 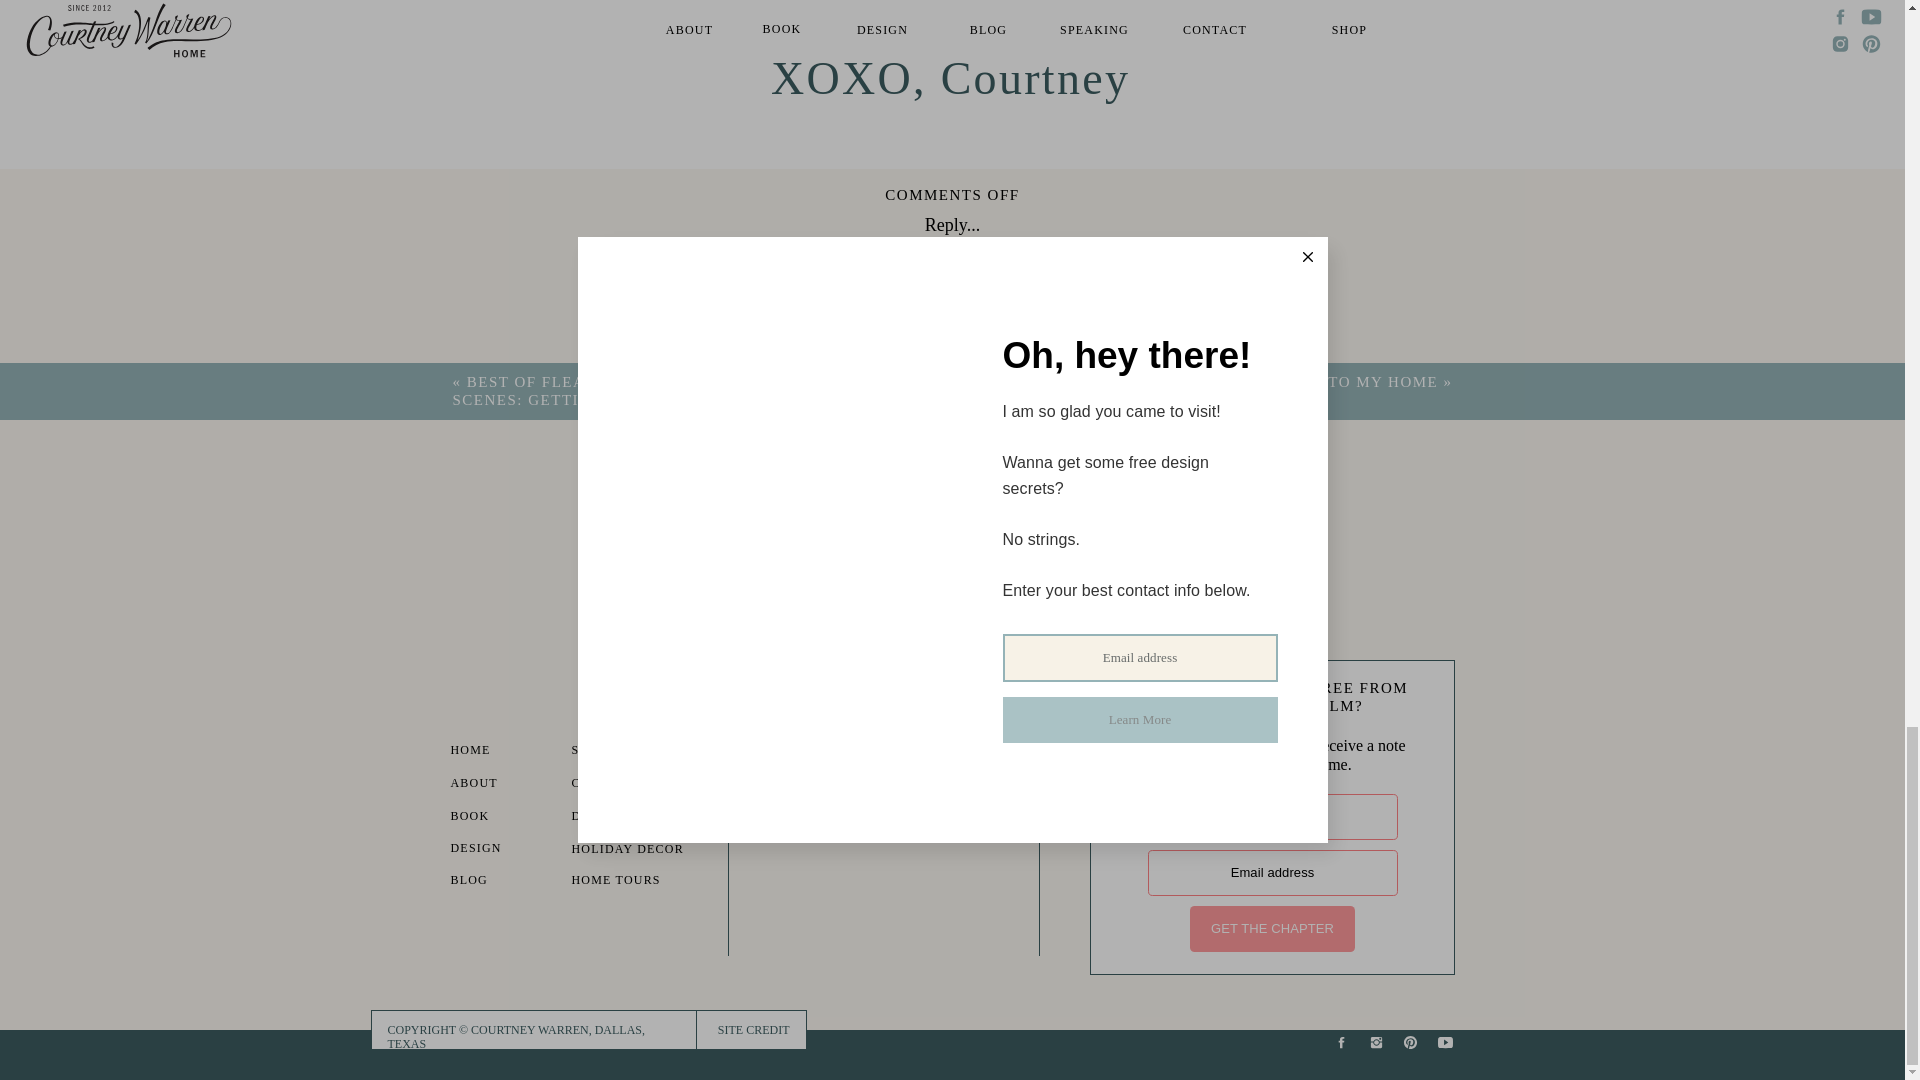 What do you see at coordinates (849, 514) in the screenshot?
I see `What interests you more?` at bounding box center [849, 514].